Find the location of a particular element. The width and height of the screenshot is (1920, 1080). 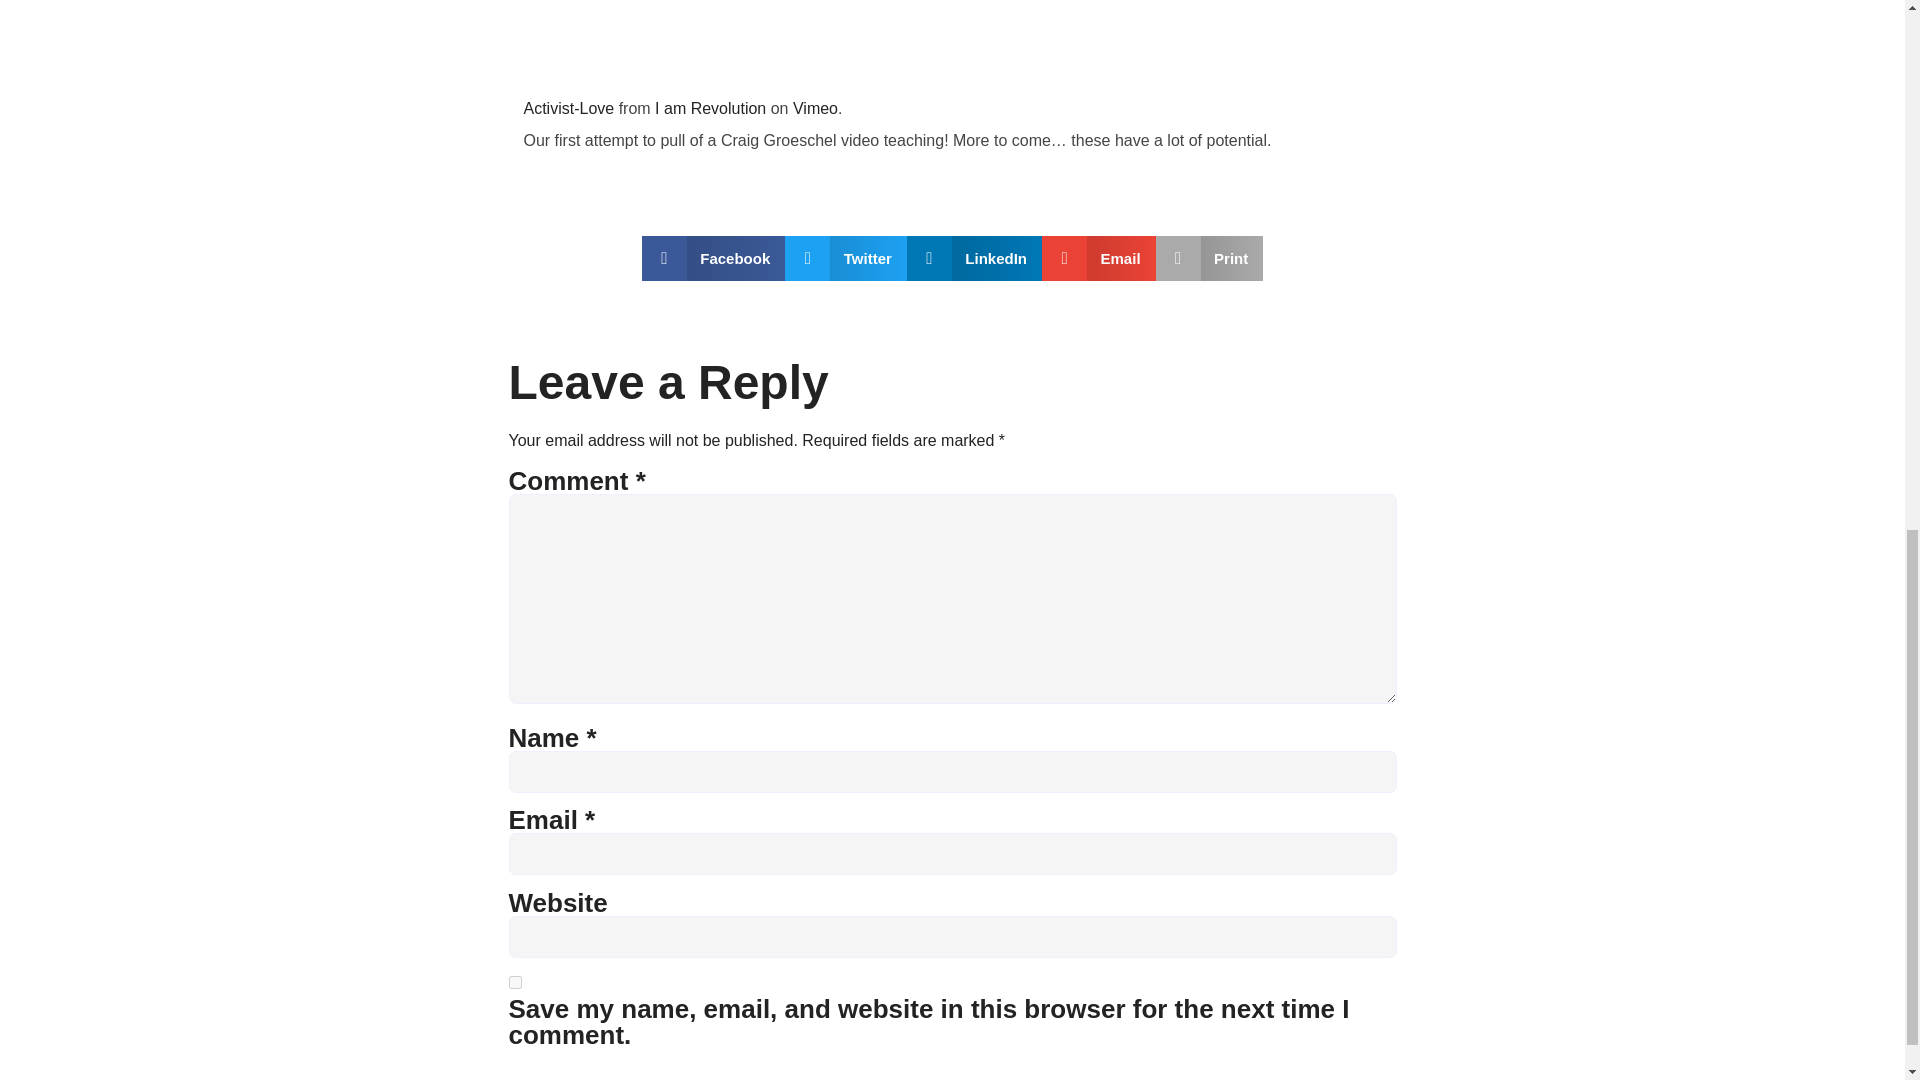

yes is located at coordinates (514, 982).